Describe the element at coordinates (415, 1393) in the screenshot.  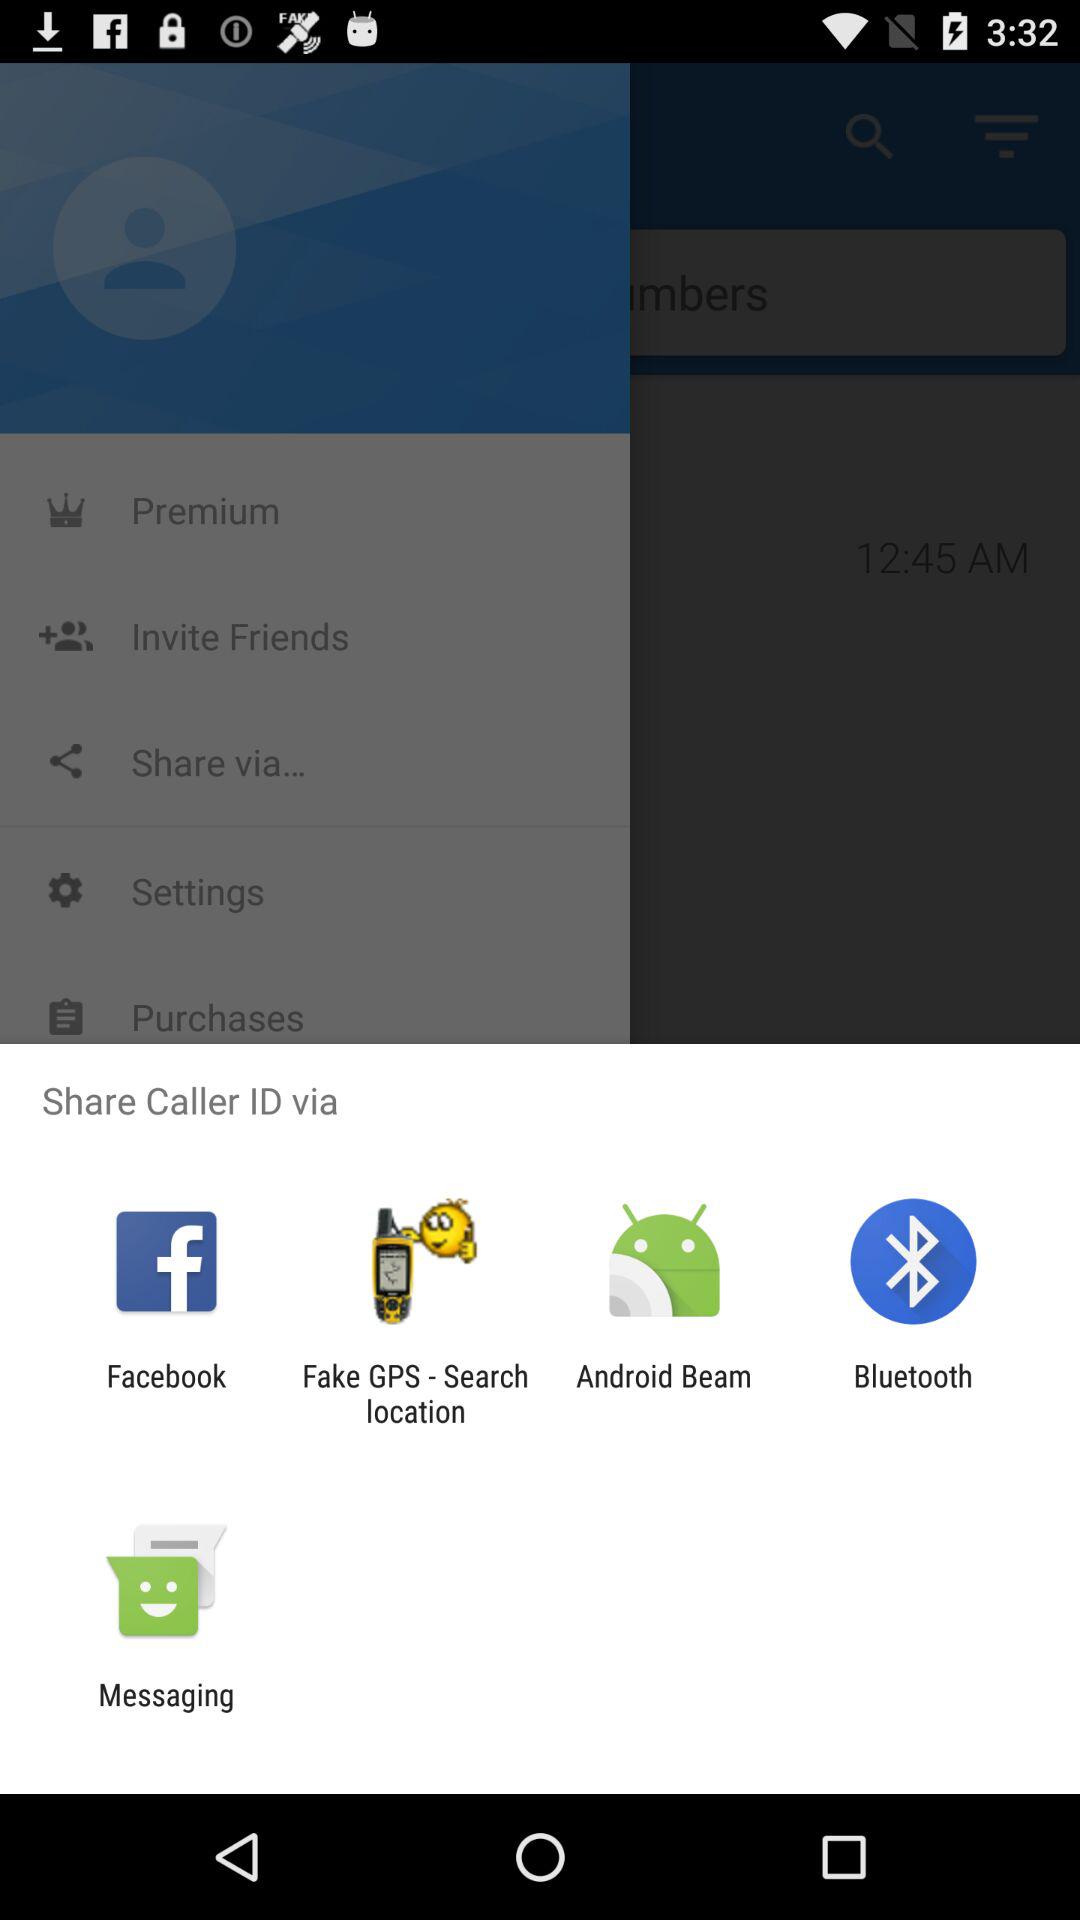
I see `turn off the item to the left of android beam icon` at that location.